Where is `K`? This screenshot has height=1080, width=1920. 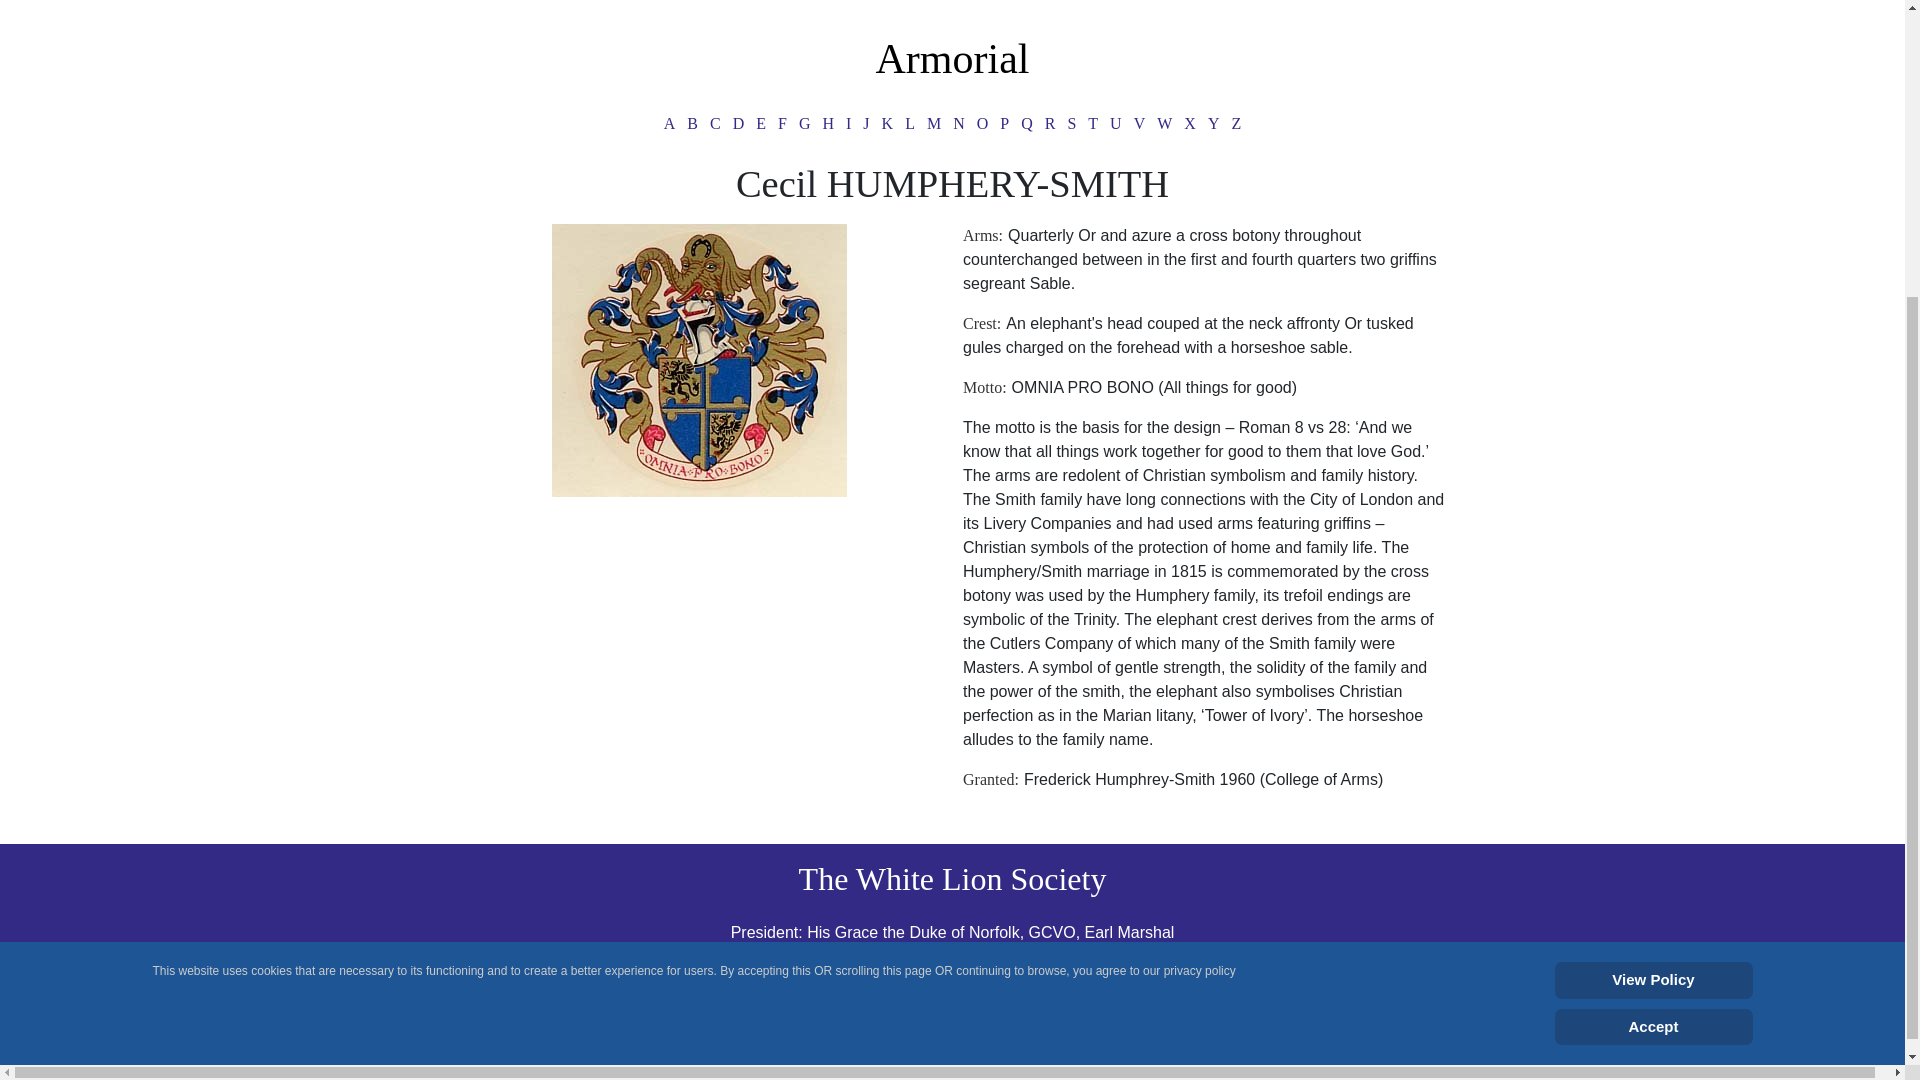 K is located at coordinates (888, 124).